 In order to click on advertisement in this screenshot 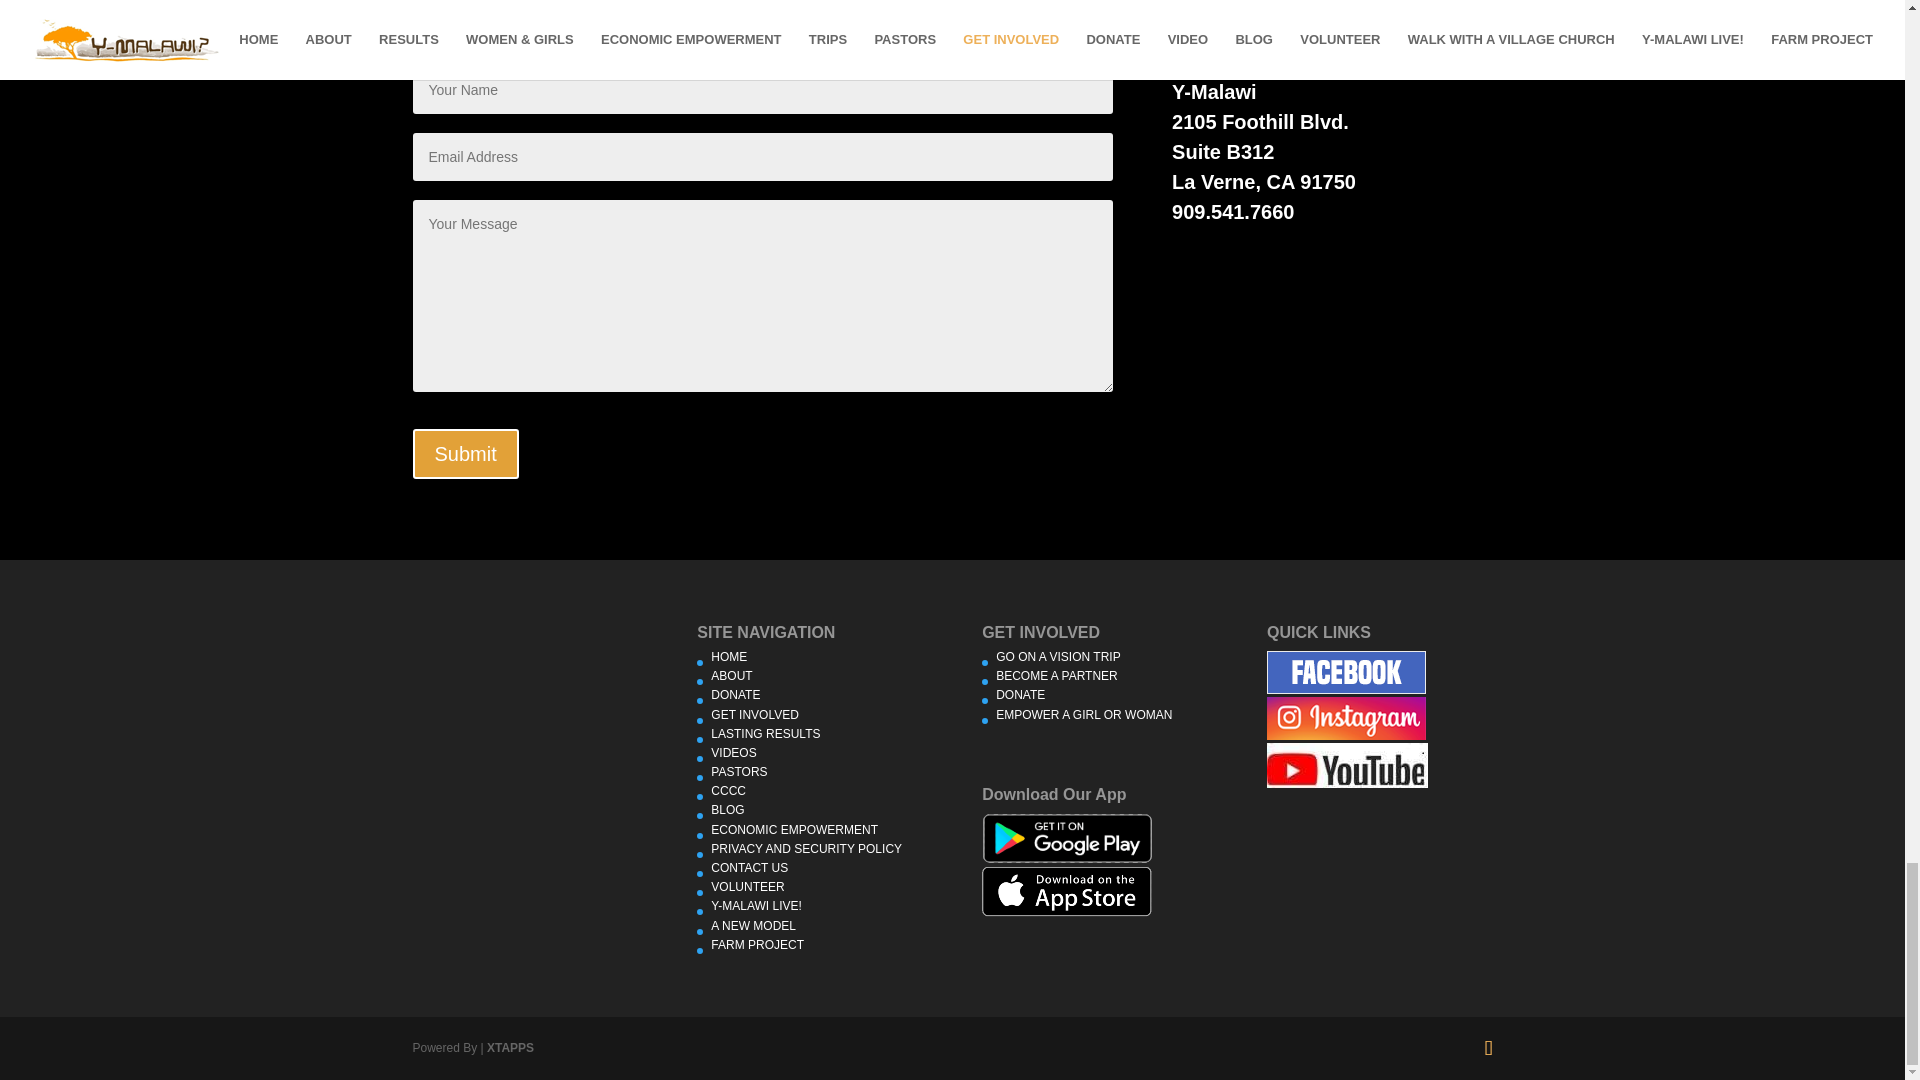, I will do `click(1066, 838)`.